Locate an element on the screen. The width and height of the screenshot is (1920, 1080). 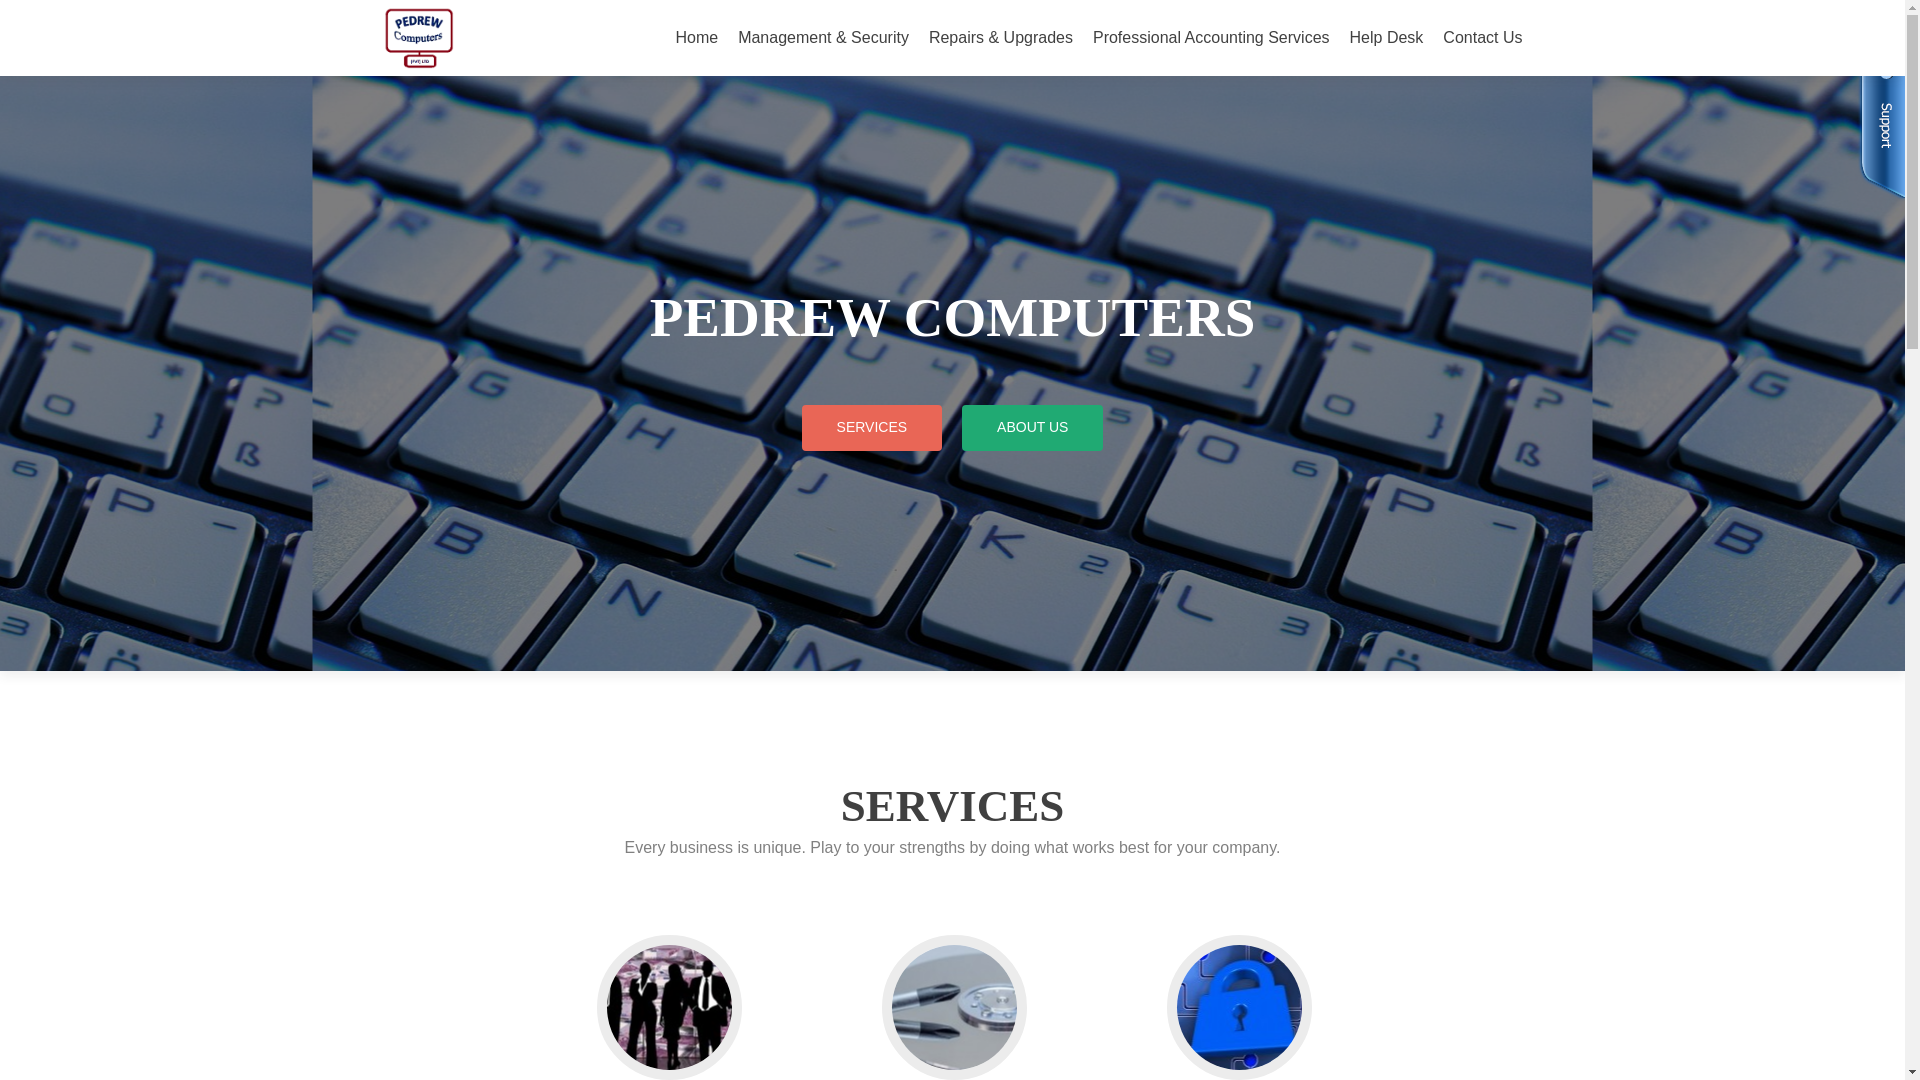
Help Desk is located at coordinates (1386, 38).